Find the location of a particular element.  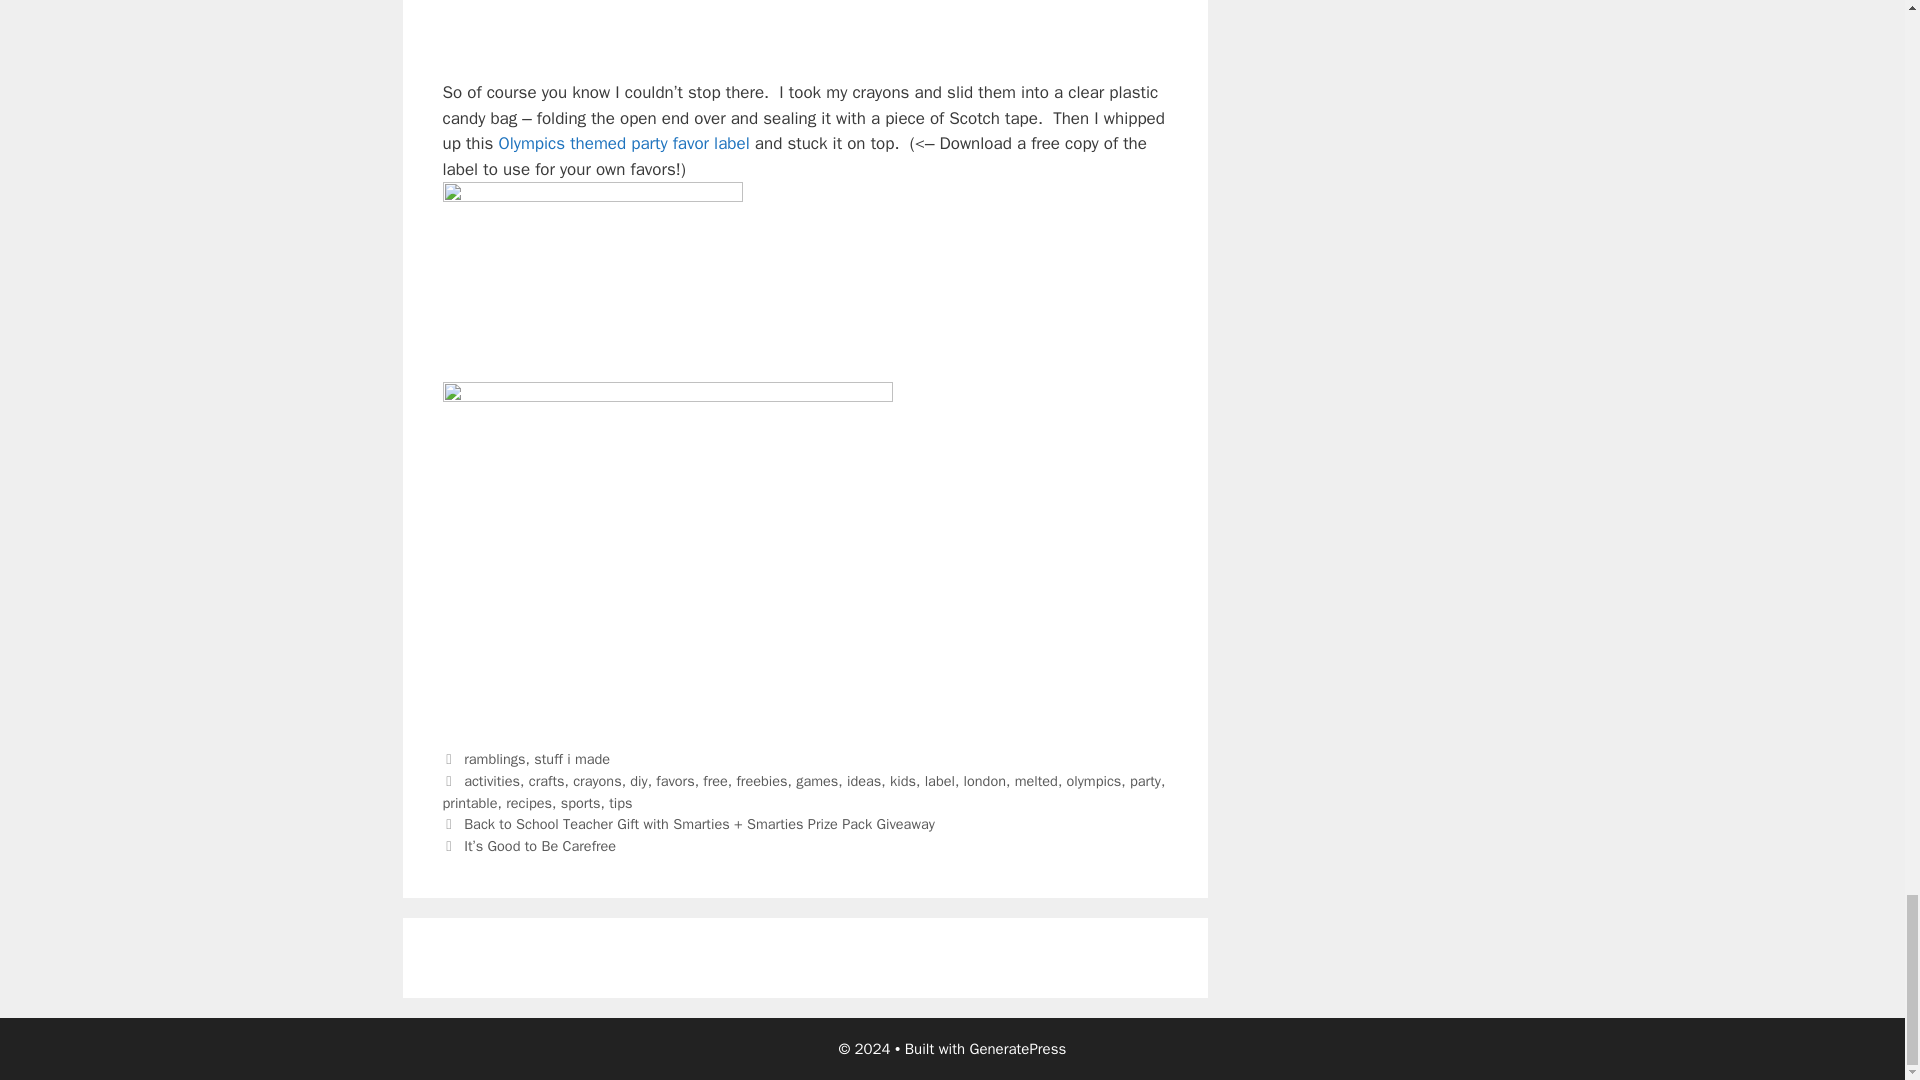

olympics crayons label TCL is located at coordinates (591, 282).